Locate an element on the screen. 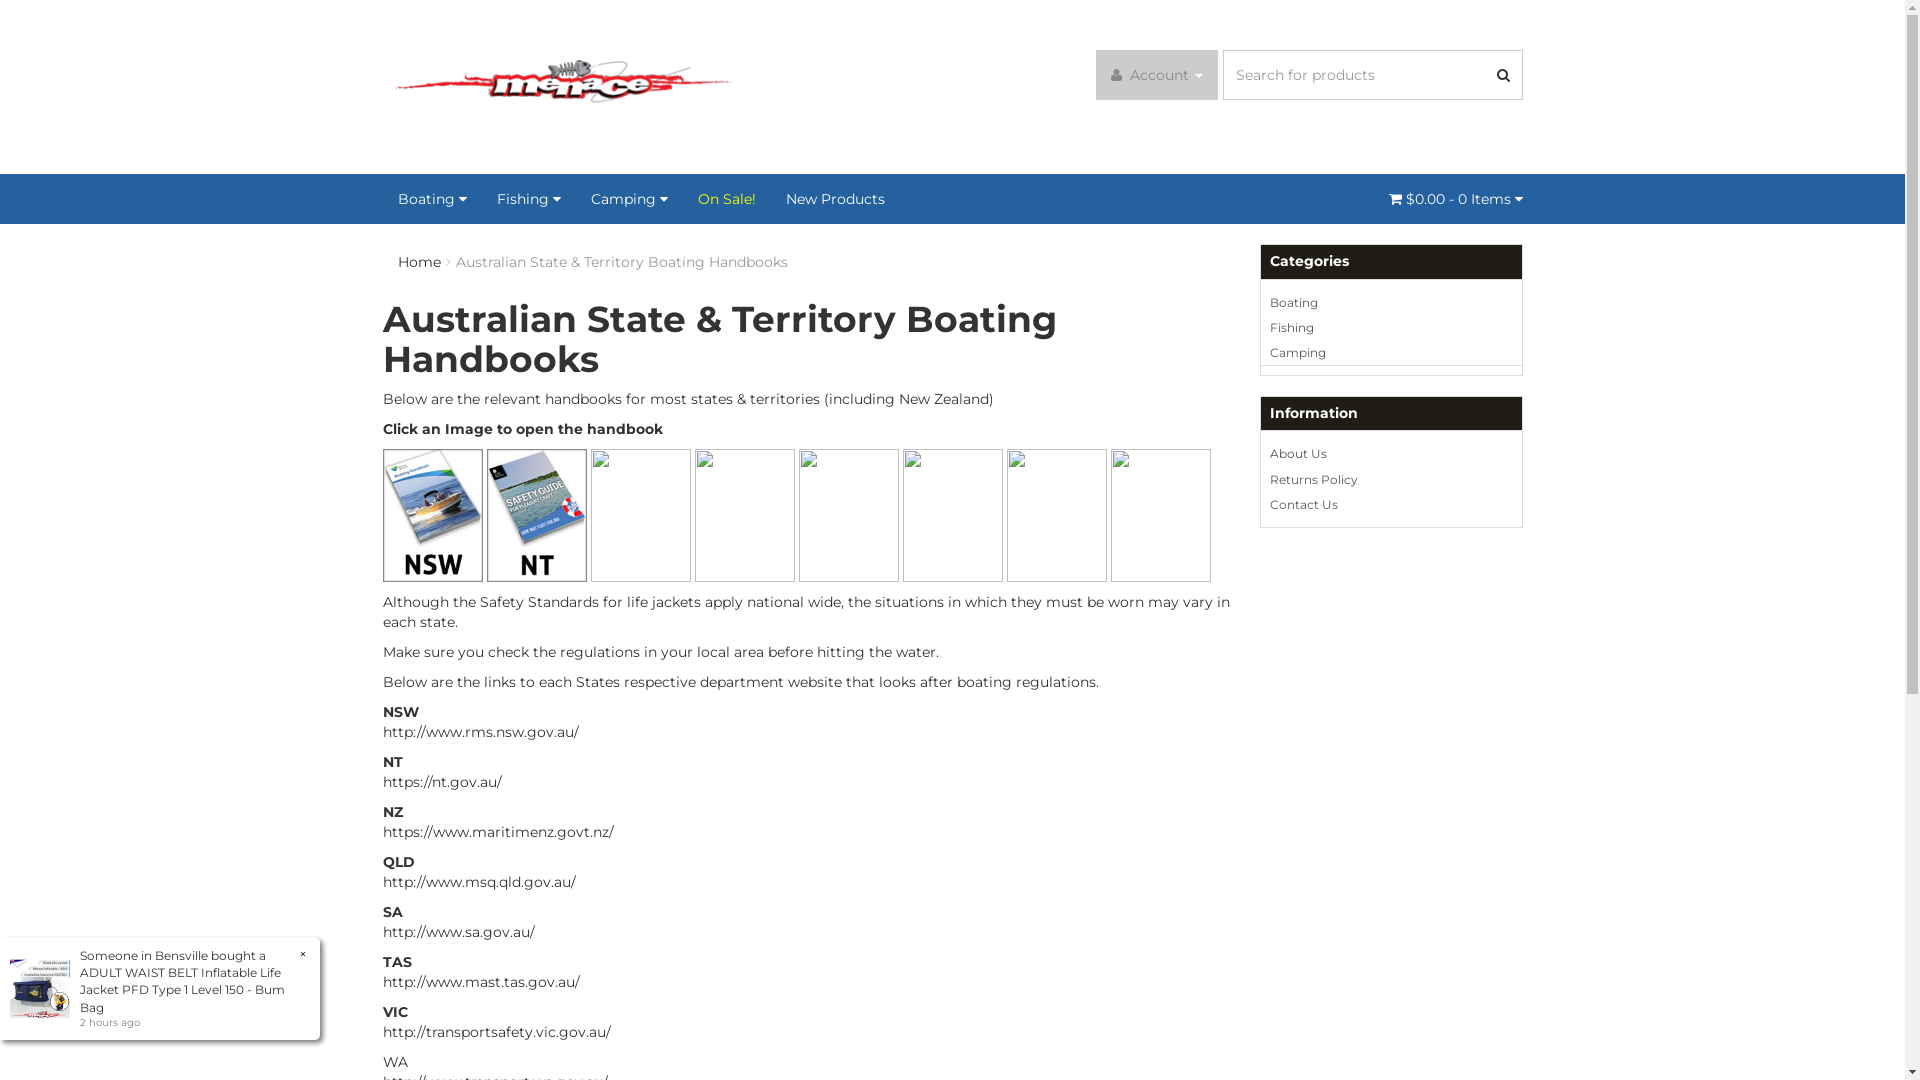 The width and height of the screenshot is (1920, 1080).  Account is located at coordinates (1157, 75).